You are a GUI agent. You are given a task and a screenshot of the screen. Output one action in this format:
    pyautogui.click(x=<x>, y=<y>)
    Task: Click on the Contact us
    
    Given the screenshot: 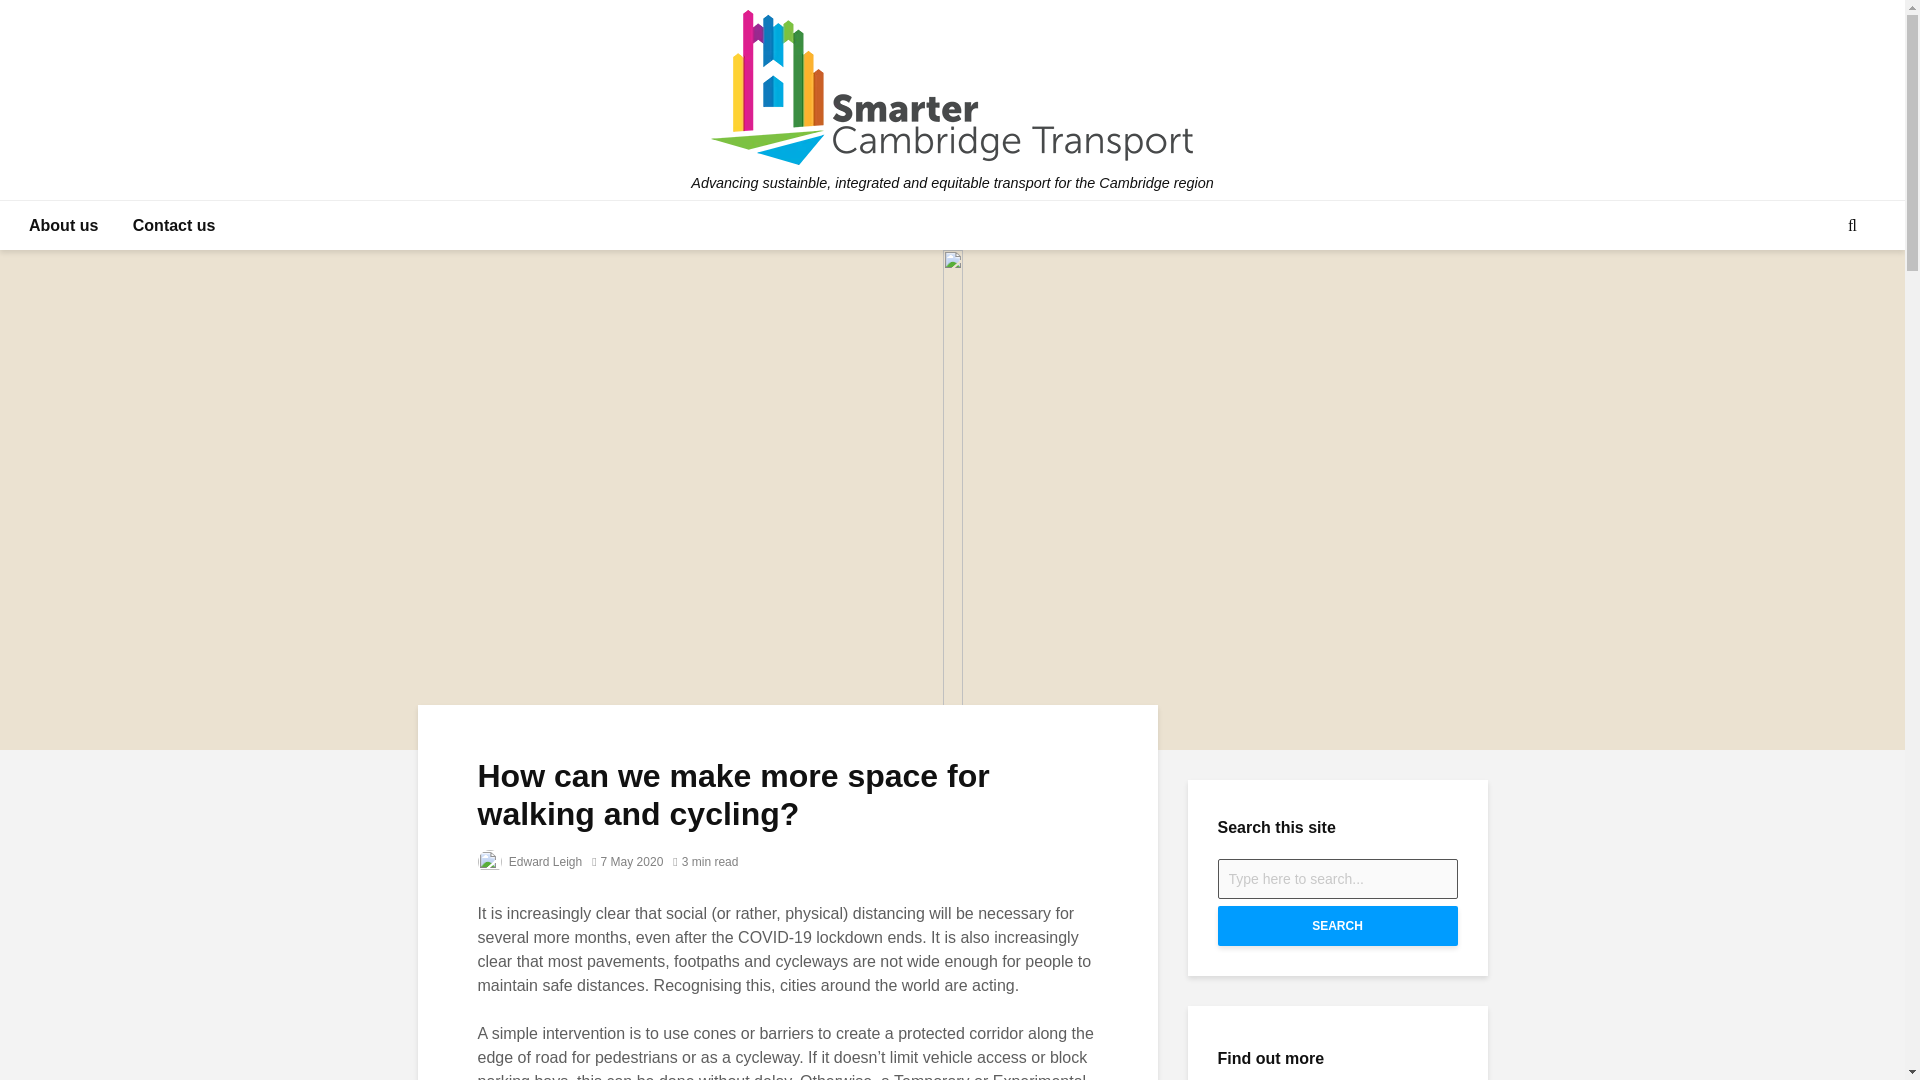 What is the action you would take?
    pyautogui.click(x=174, y=225)
    